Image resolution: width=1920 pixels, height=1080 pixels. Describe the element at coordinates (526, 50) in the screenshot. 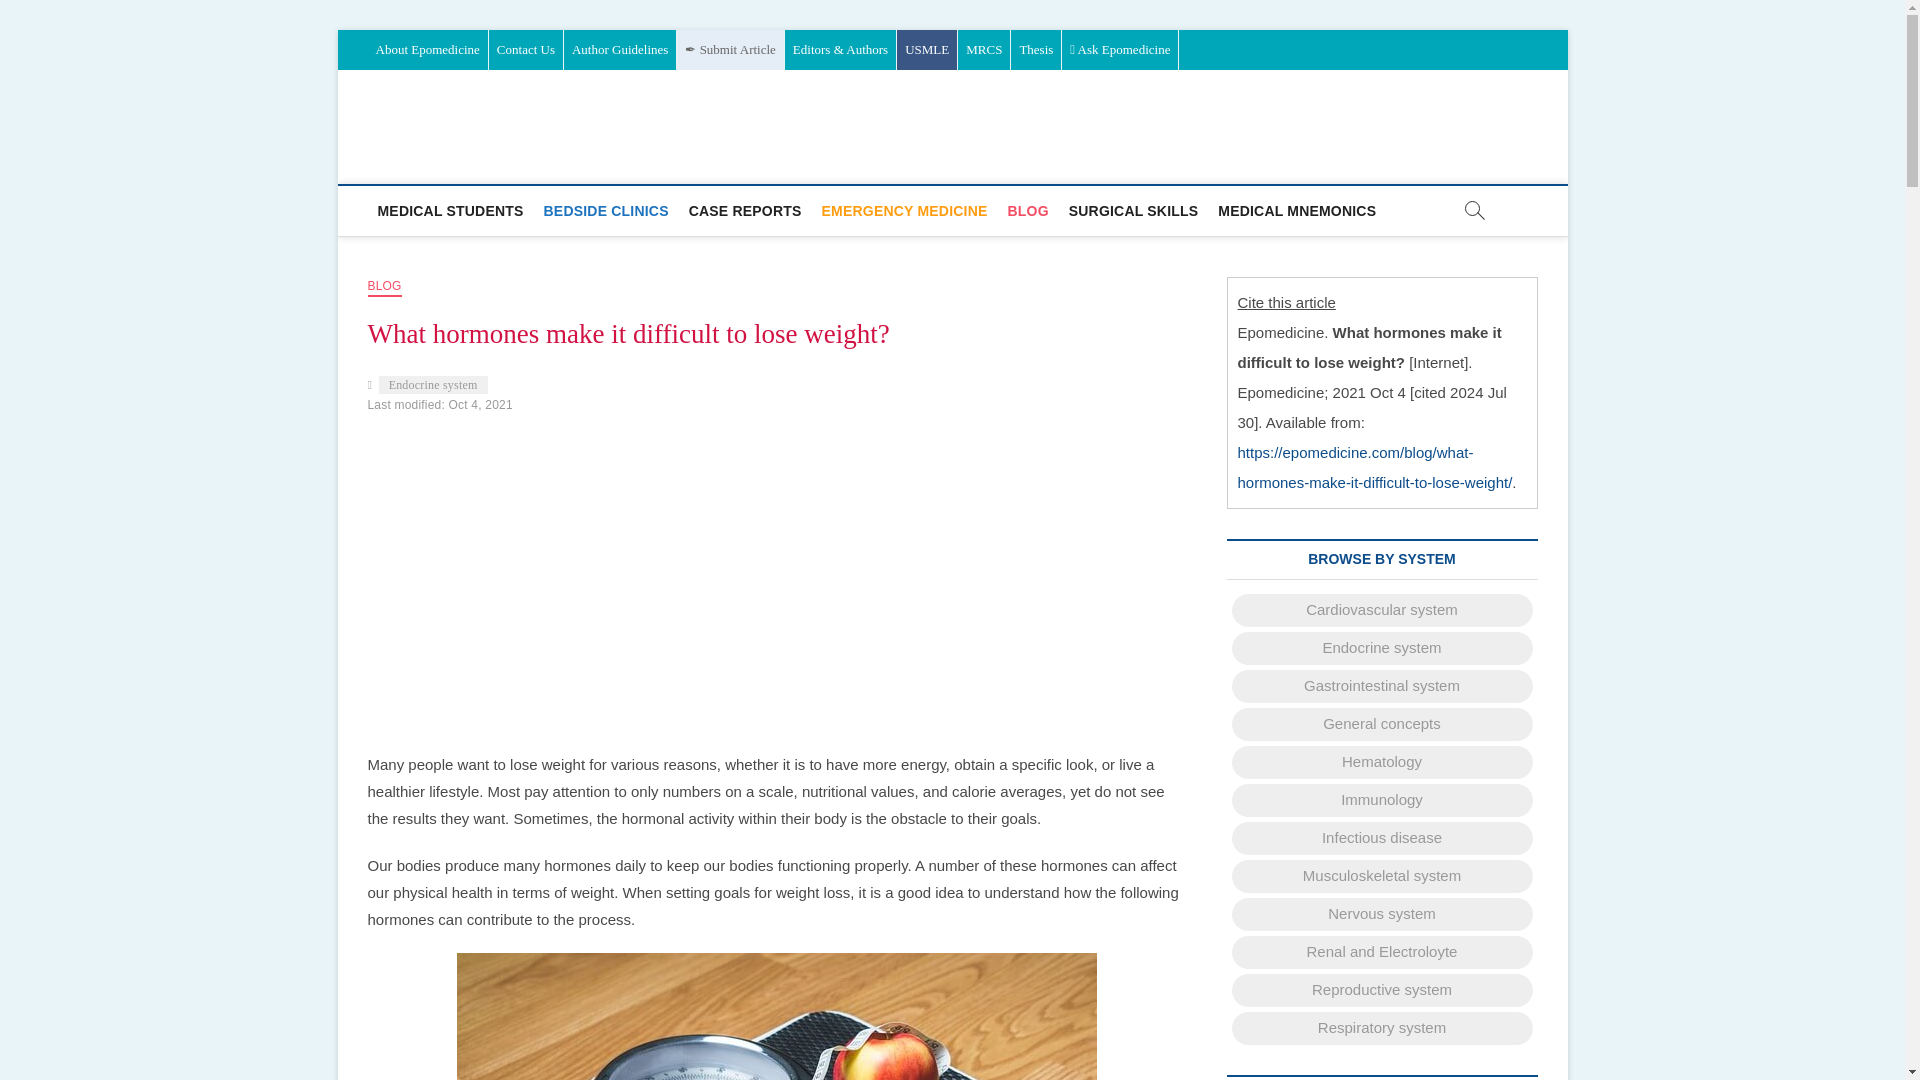

I see `Contact Us` at that location.